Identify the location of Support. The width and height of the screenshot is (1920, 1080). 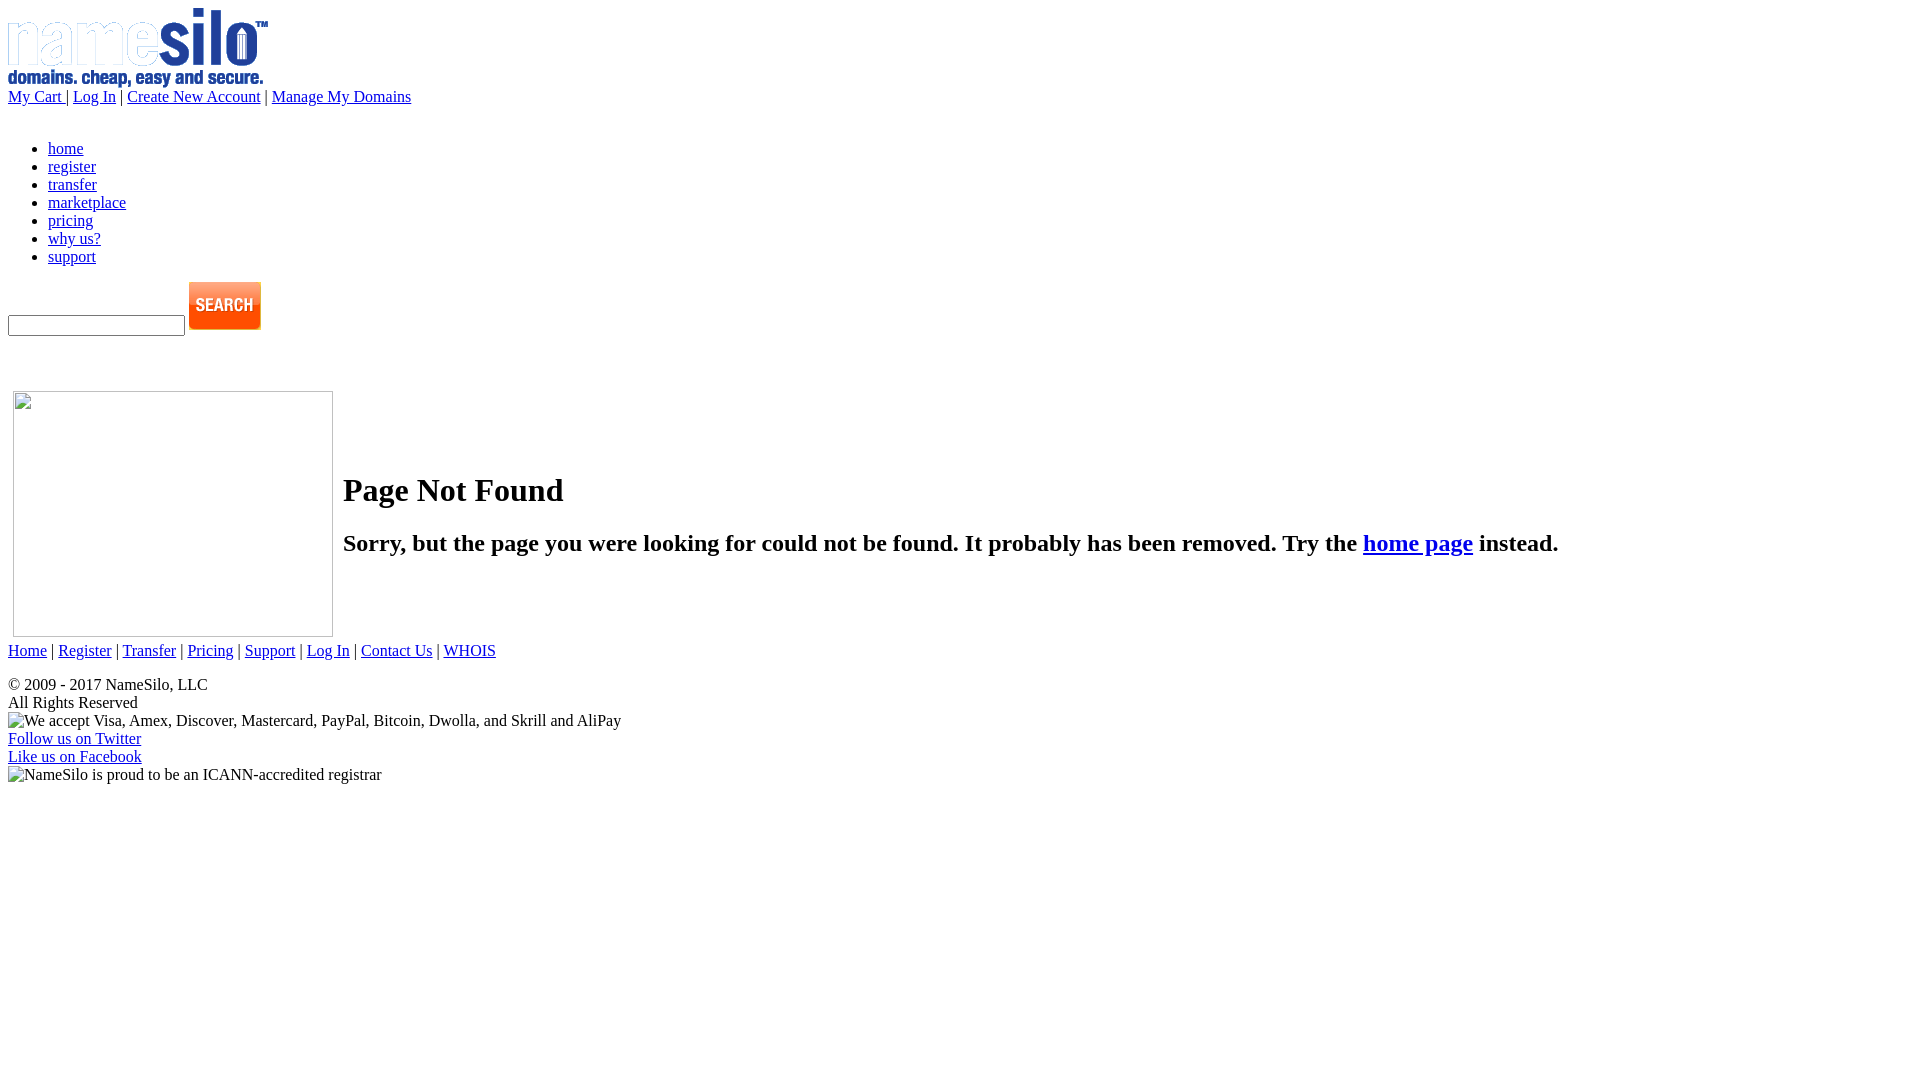
(270, 650).